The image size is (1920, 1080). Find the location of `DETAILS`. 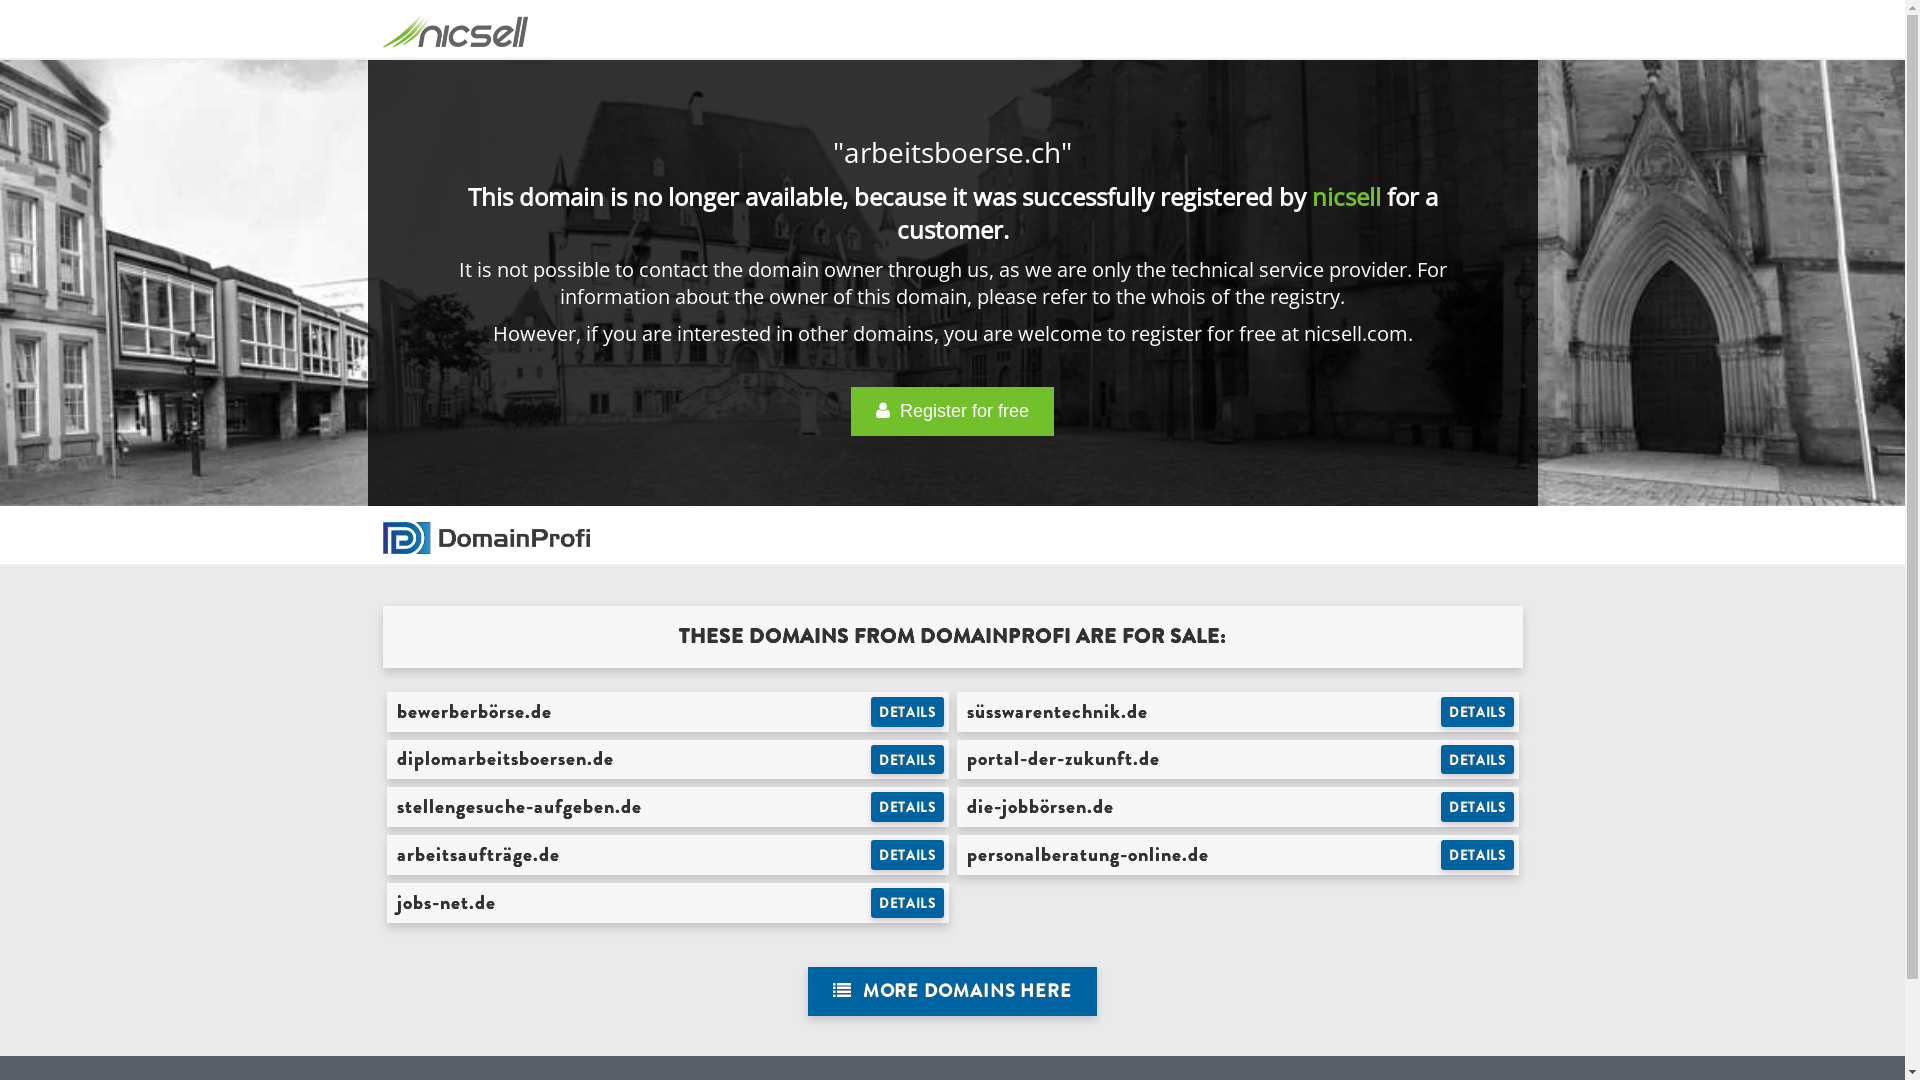

DETAILS is located at coordinates (908, 760).